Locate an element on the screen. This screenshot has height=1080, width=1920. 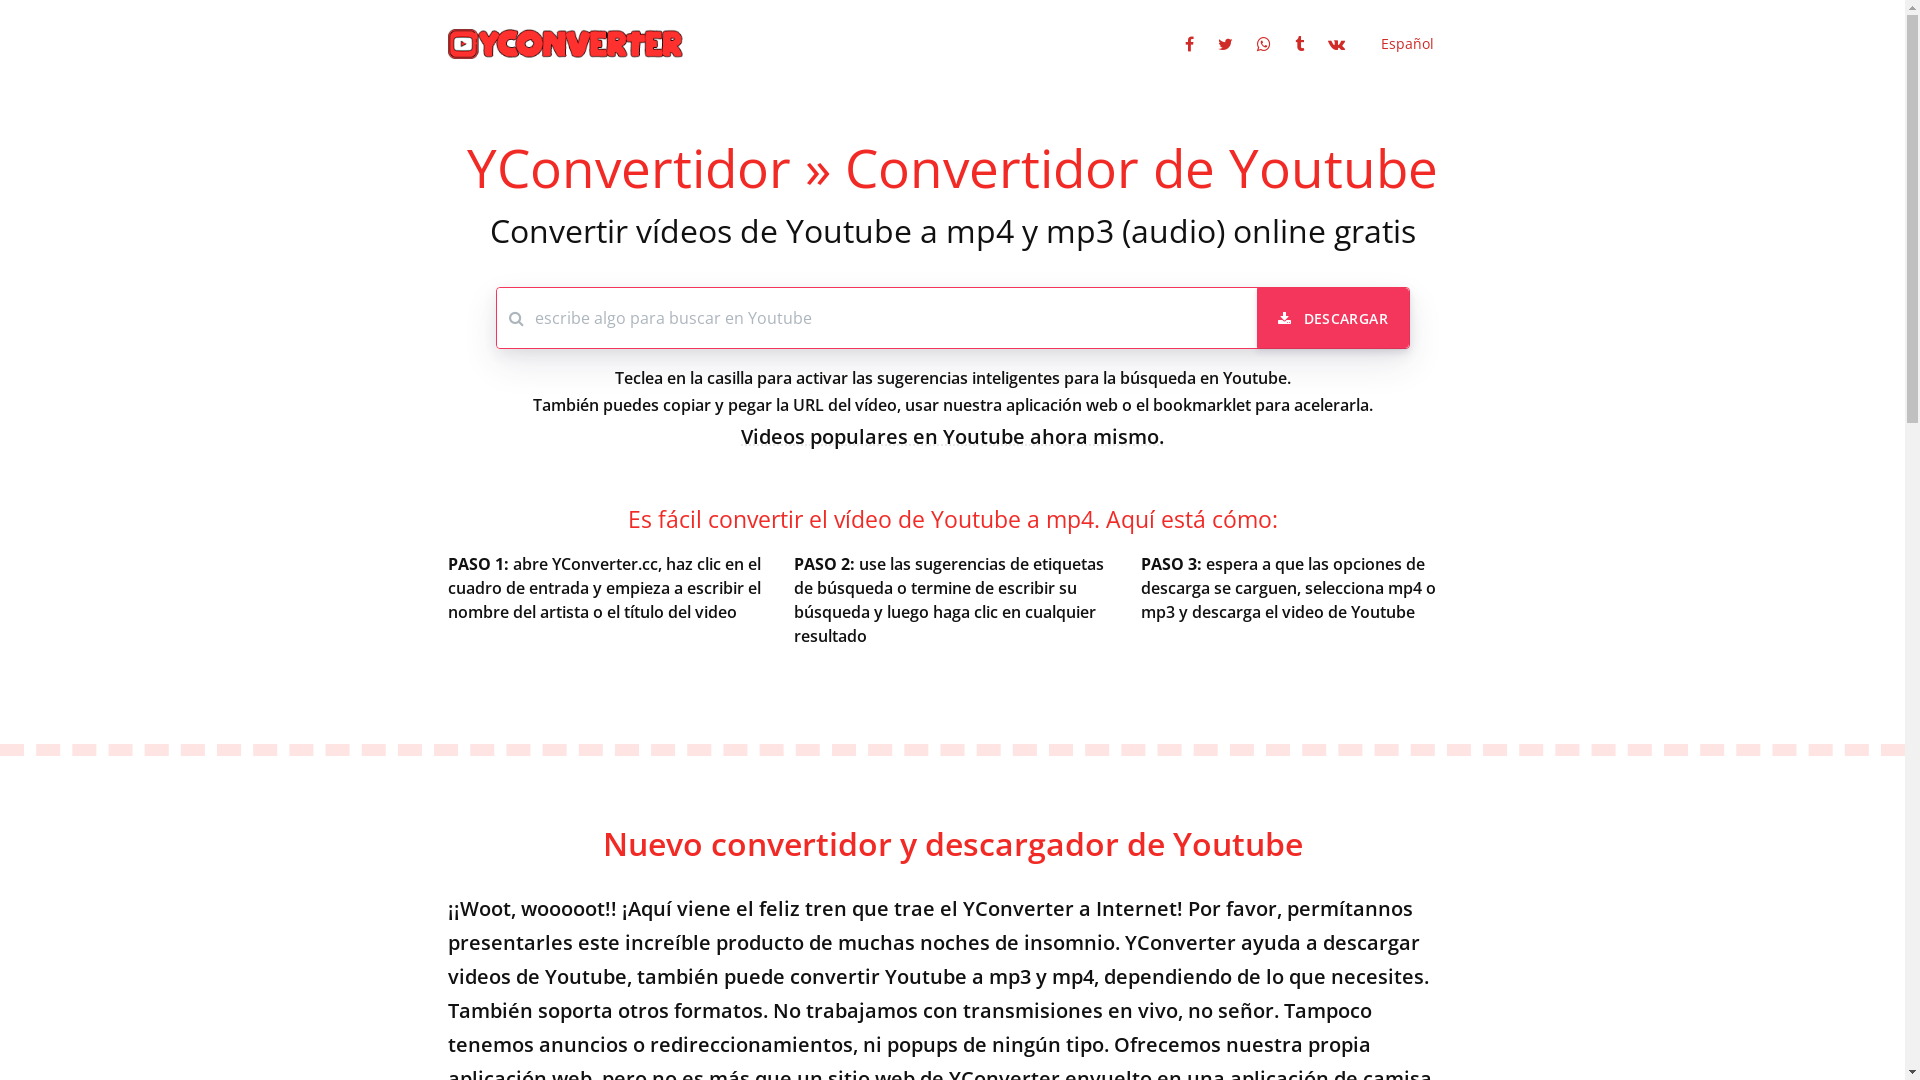
Compartir en Tumblr is located at coordinates (1298, 44).